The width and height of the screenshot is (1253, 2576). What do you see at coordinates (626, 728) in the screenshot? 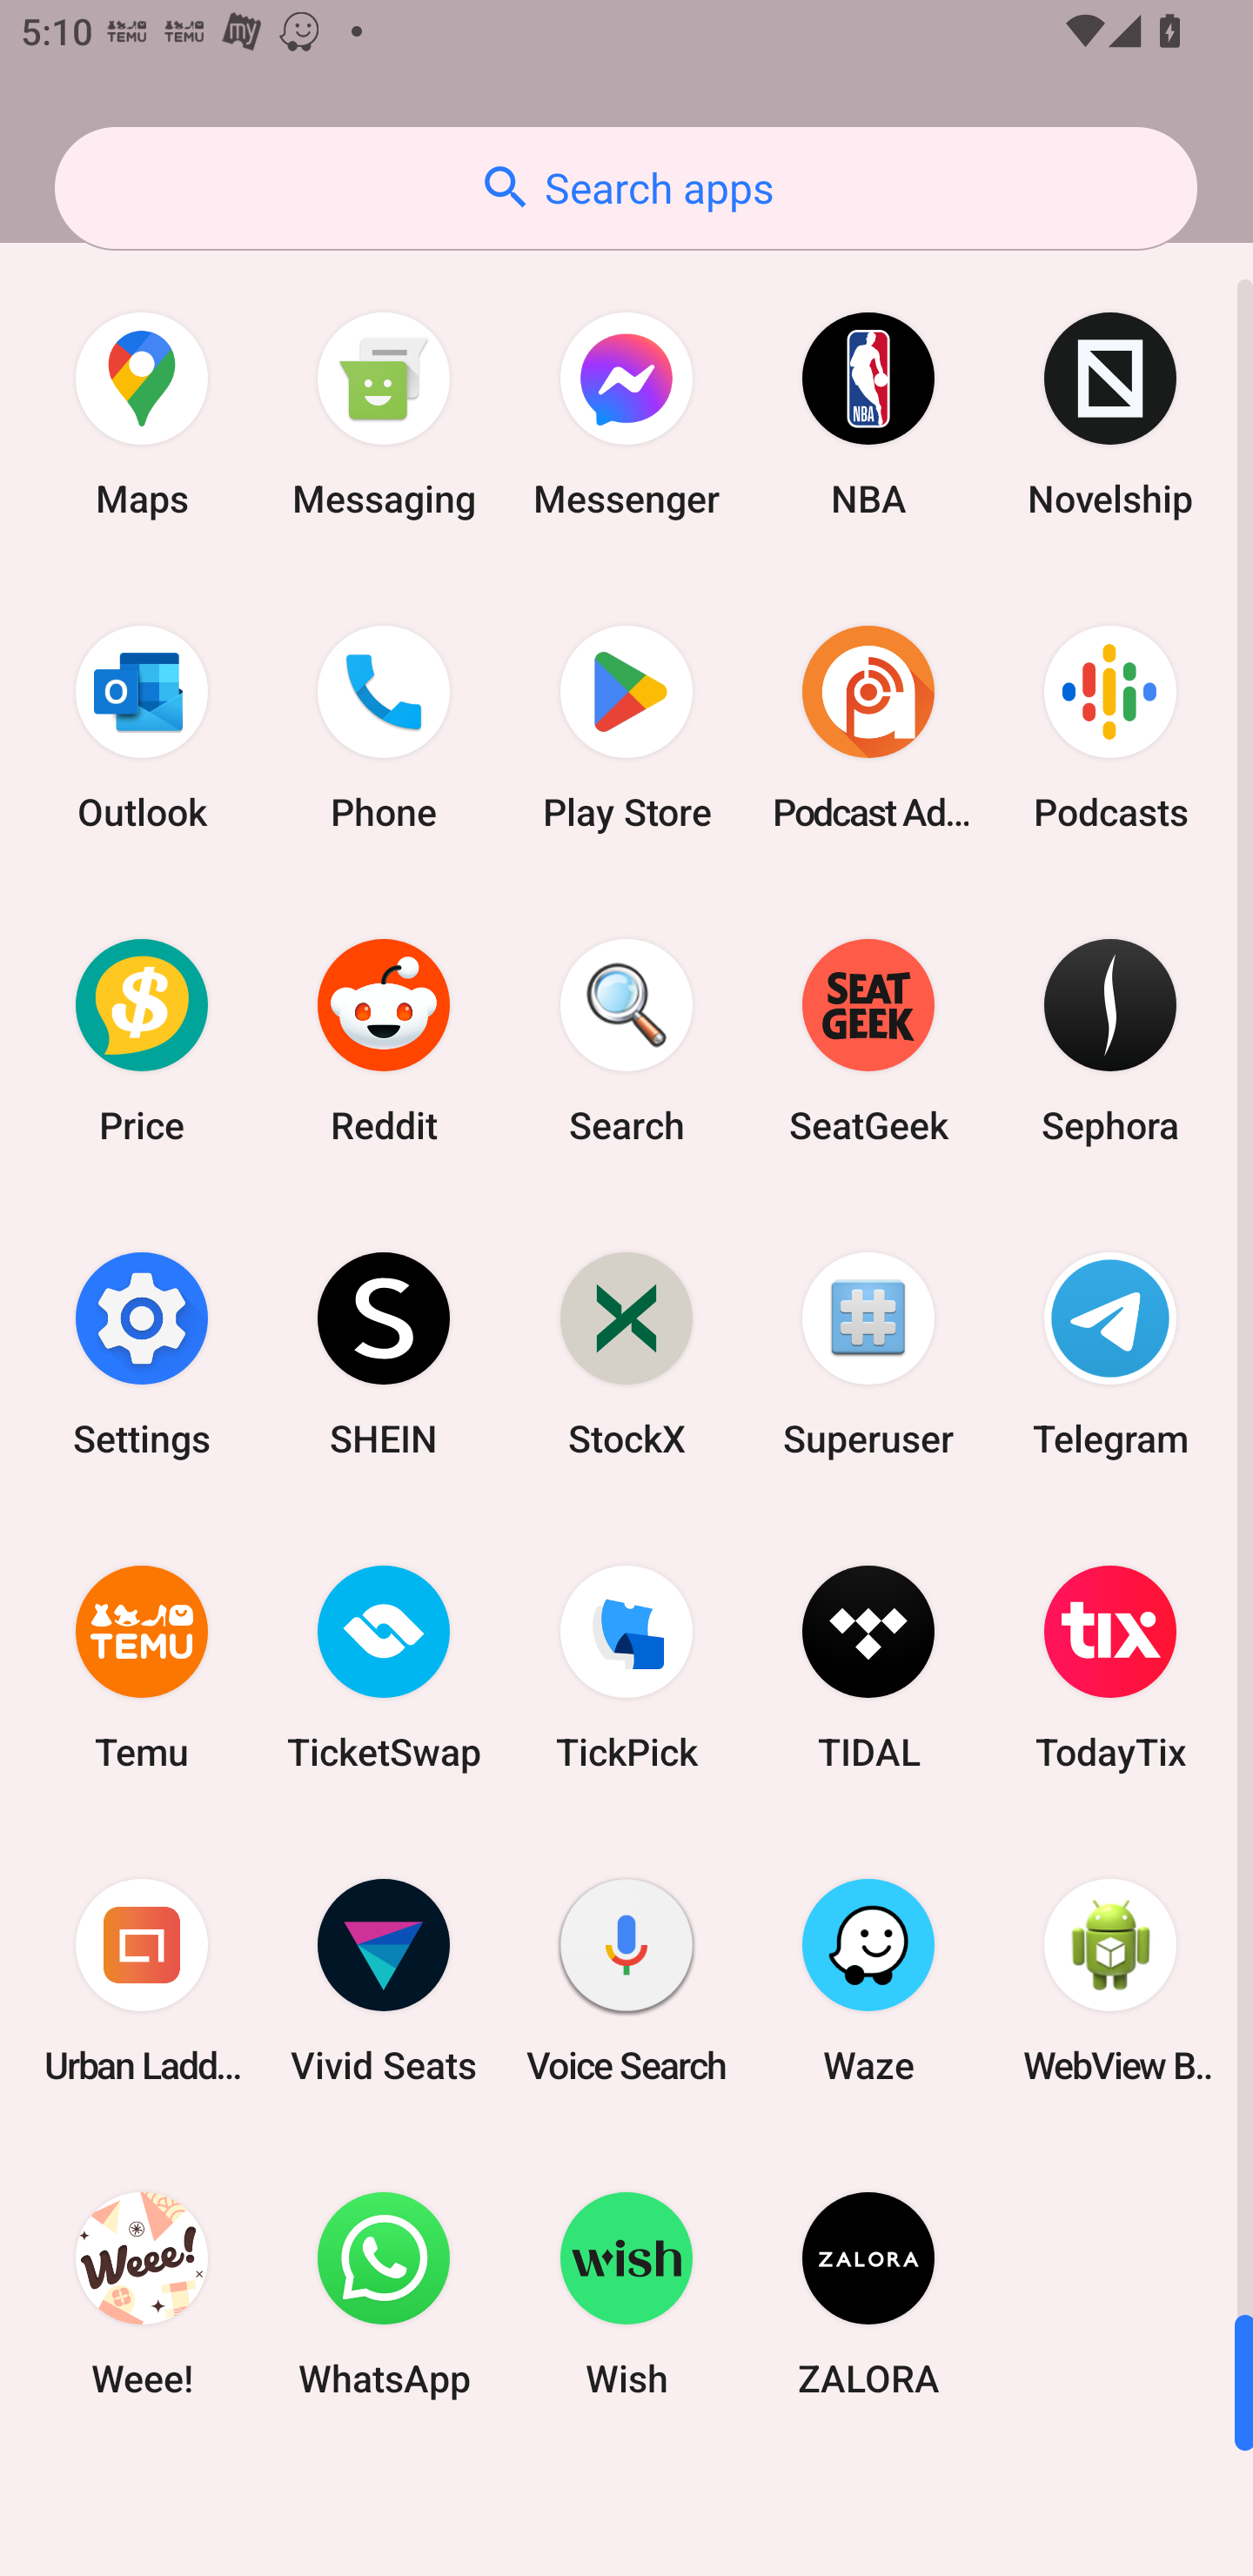
I see `Play Store` at bounding box center [626, 728].